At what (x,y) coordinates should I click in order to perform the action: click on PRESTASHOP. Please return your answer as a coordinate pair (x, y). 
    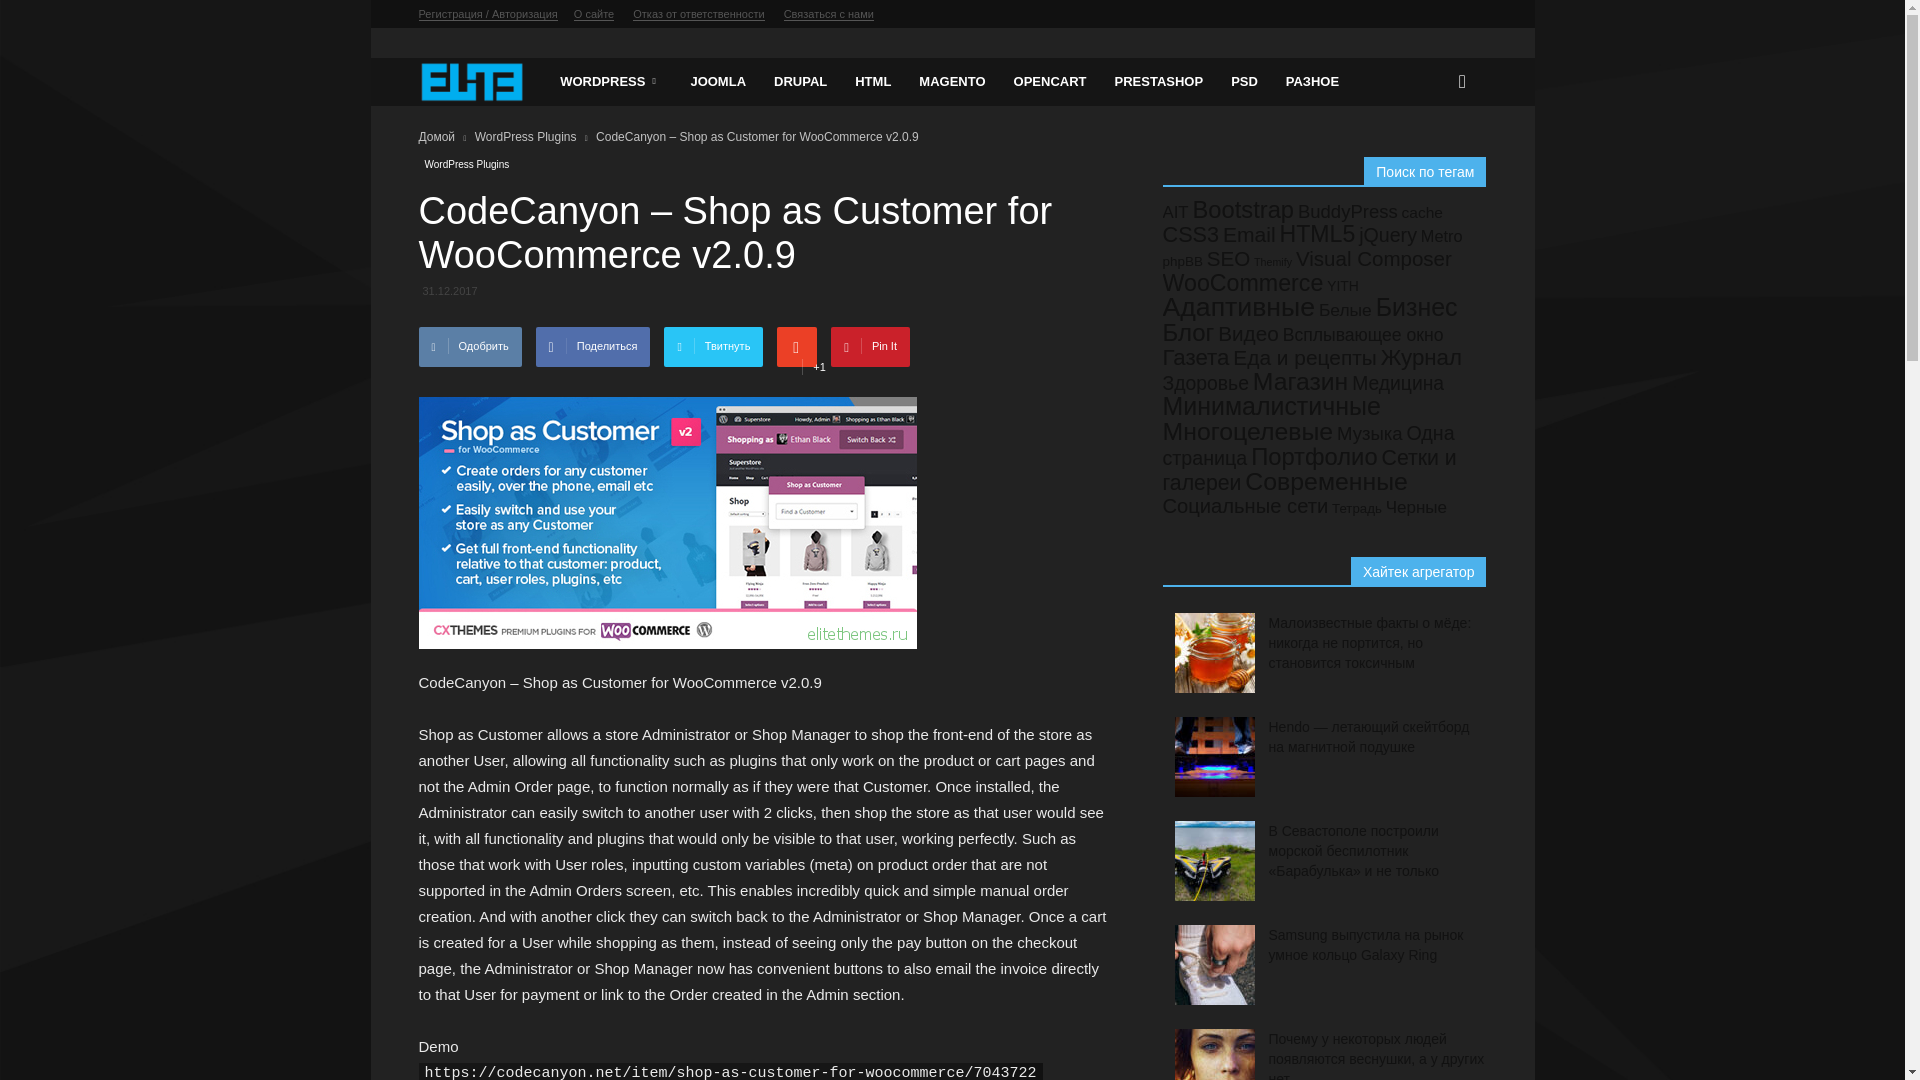
    Looking at the image, I should click on (1158, 82).